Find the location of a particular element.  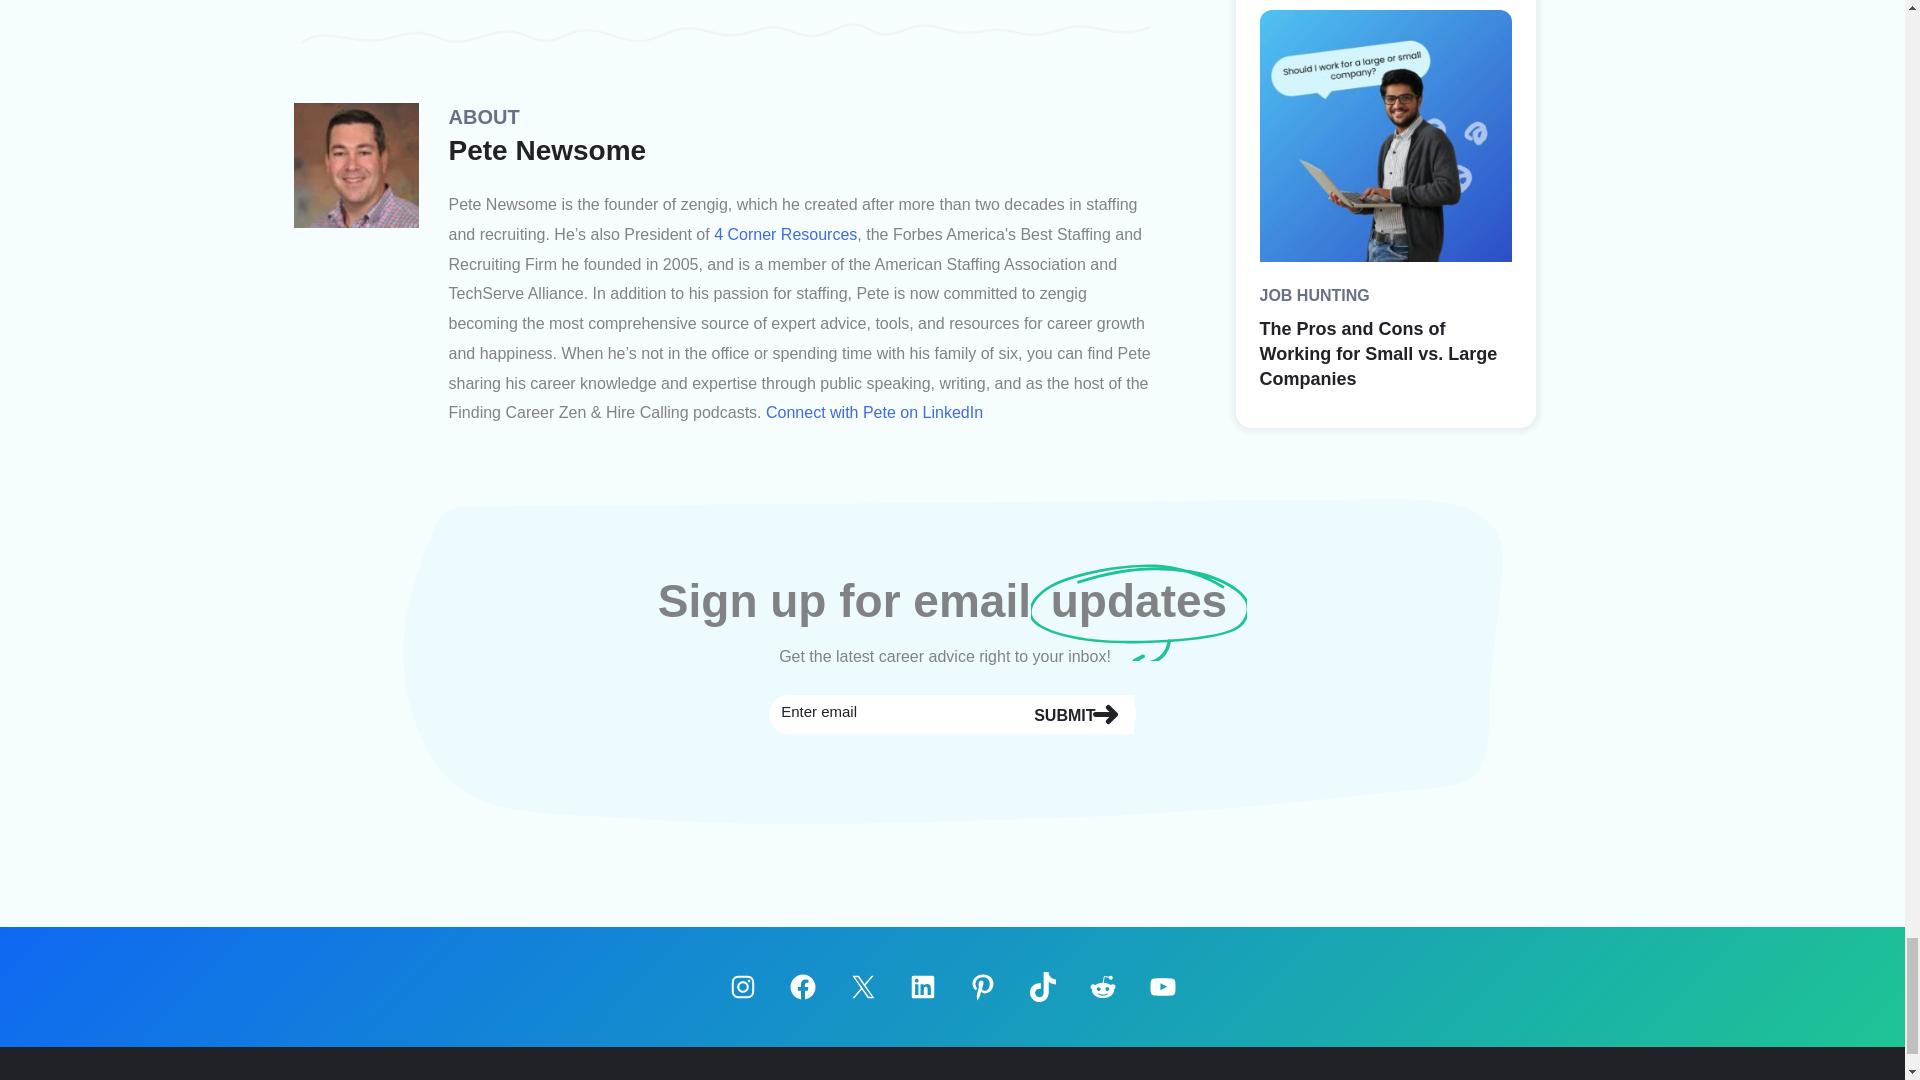

Submit is located at coordinates (1074, 714).